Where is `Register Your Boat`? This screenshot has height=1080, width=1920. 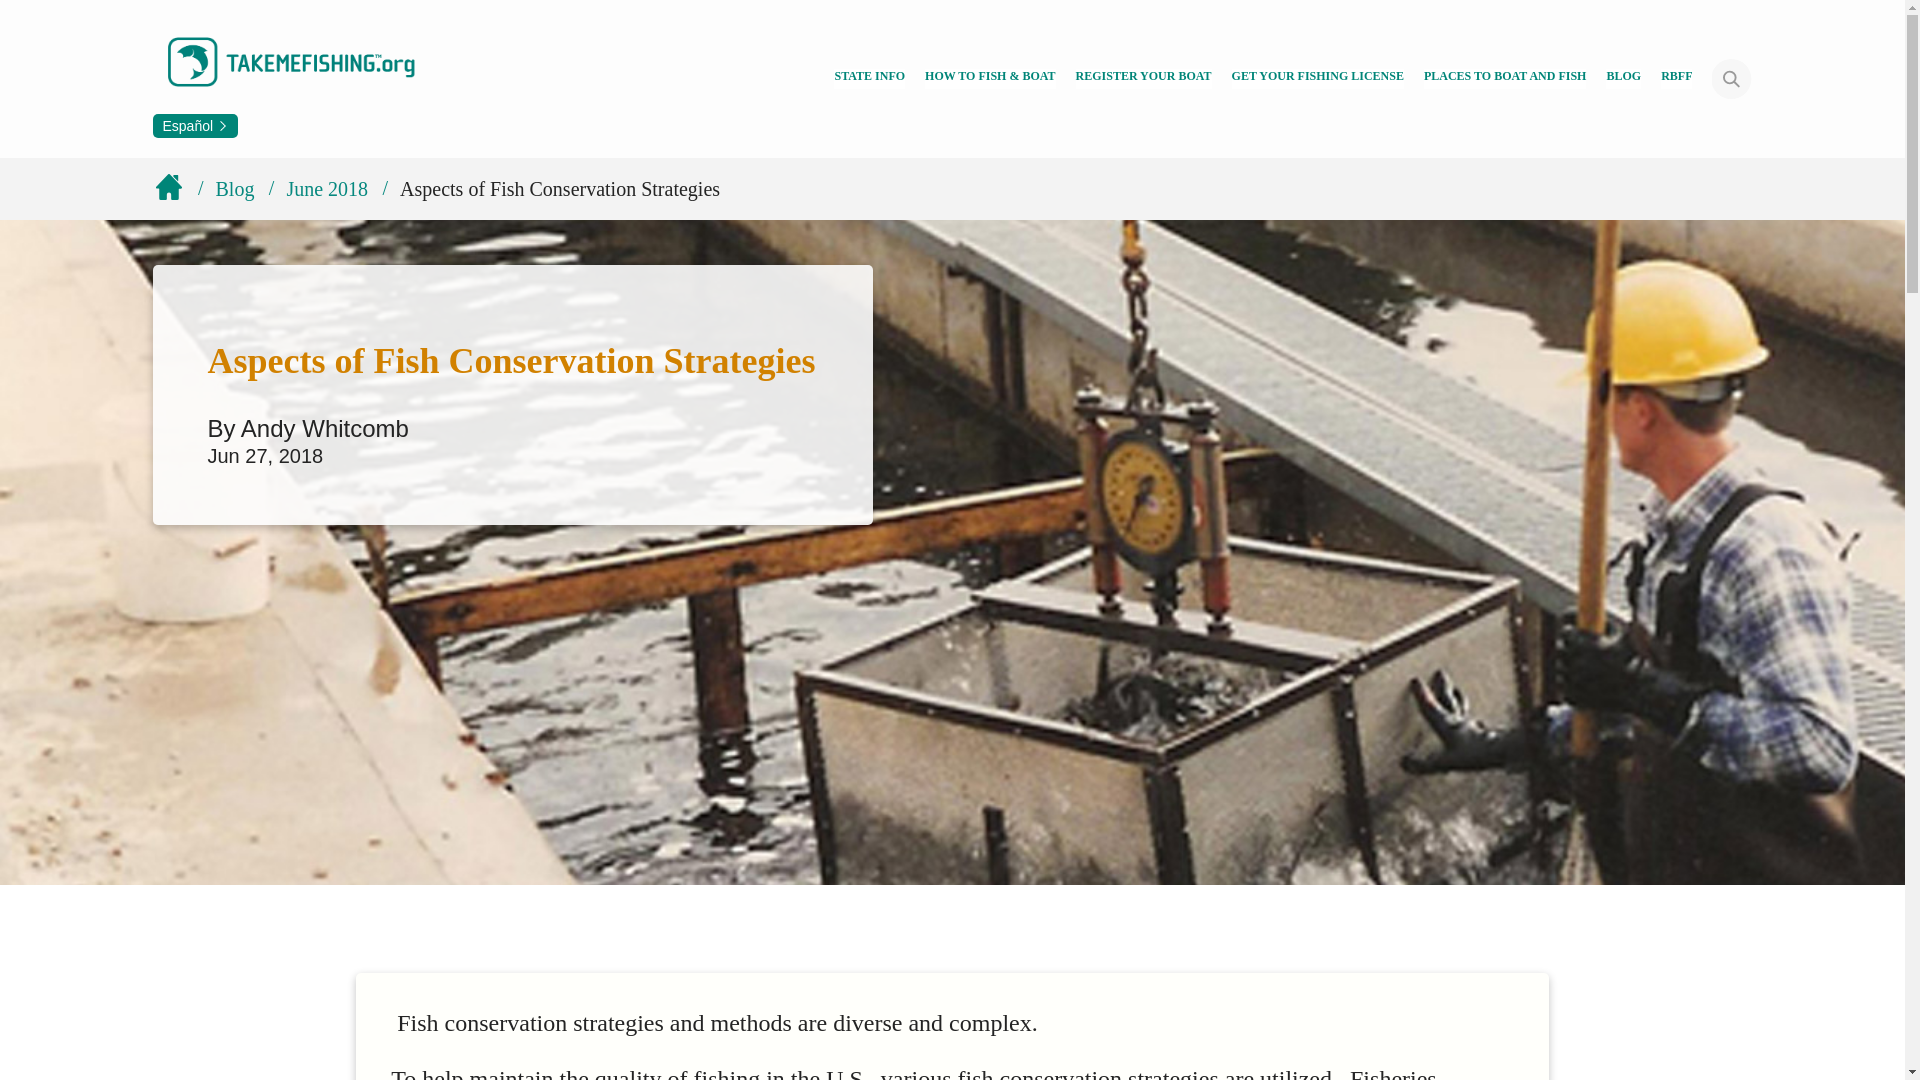 Register Your Boat is located at coordinates (1143, 78).